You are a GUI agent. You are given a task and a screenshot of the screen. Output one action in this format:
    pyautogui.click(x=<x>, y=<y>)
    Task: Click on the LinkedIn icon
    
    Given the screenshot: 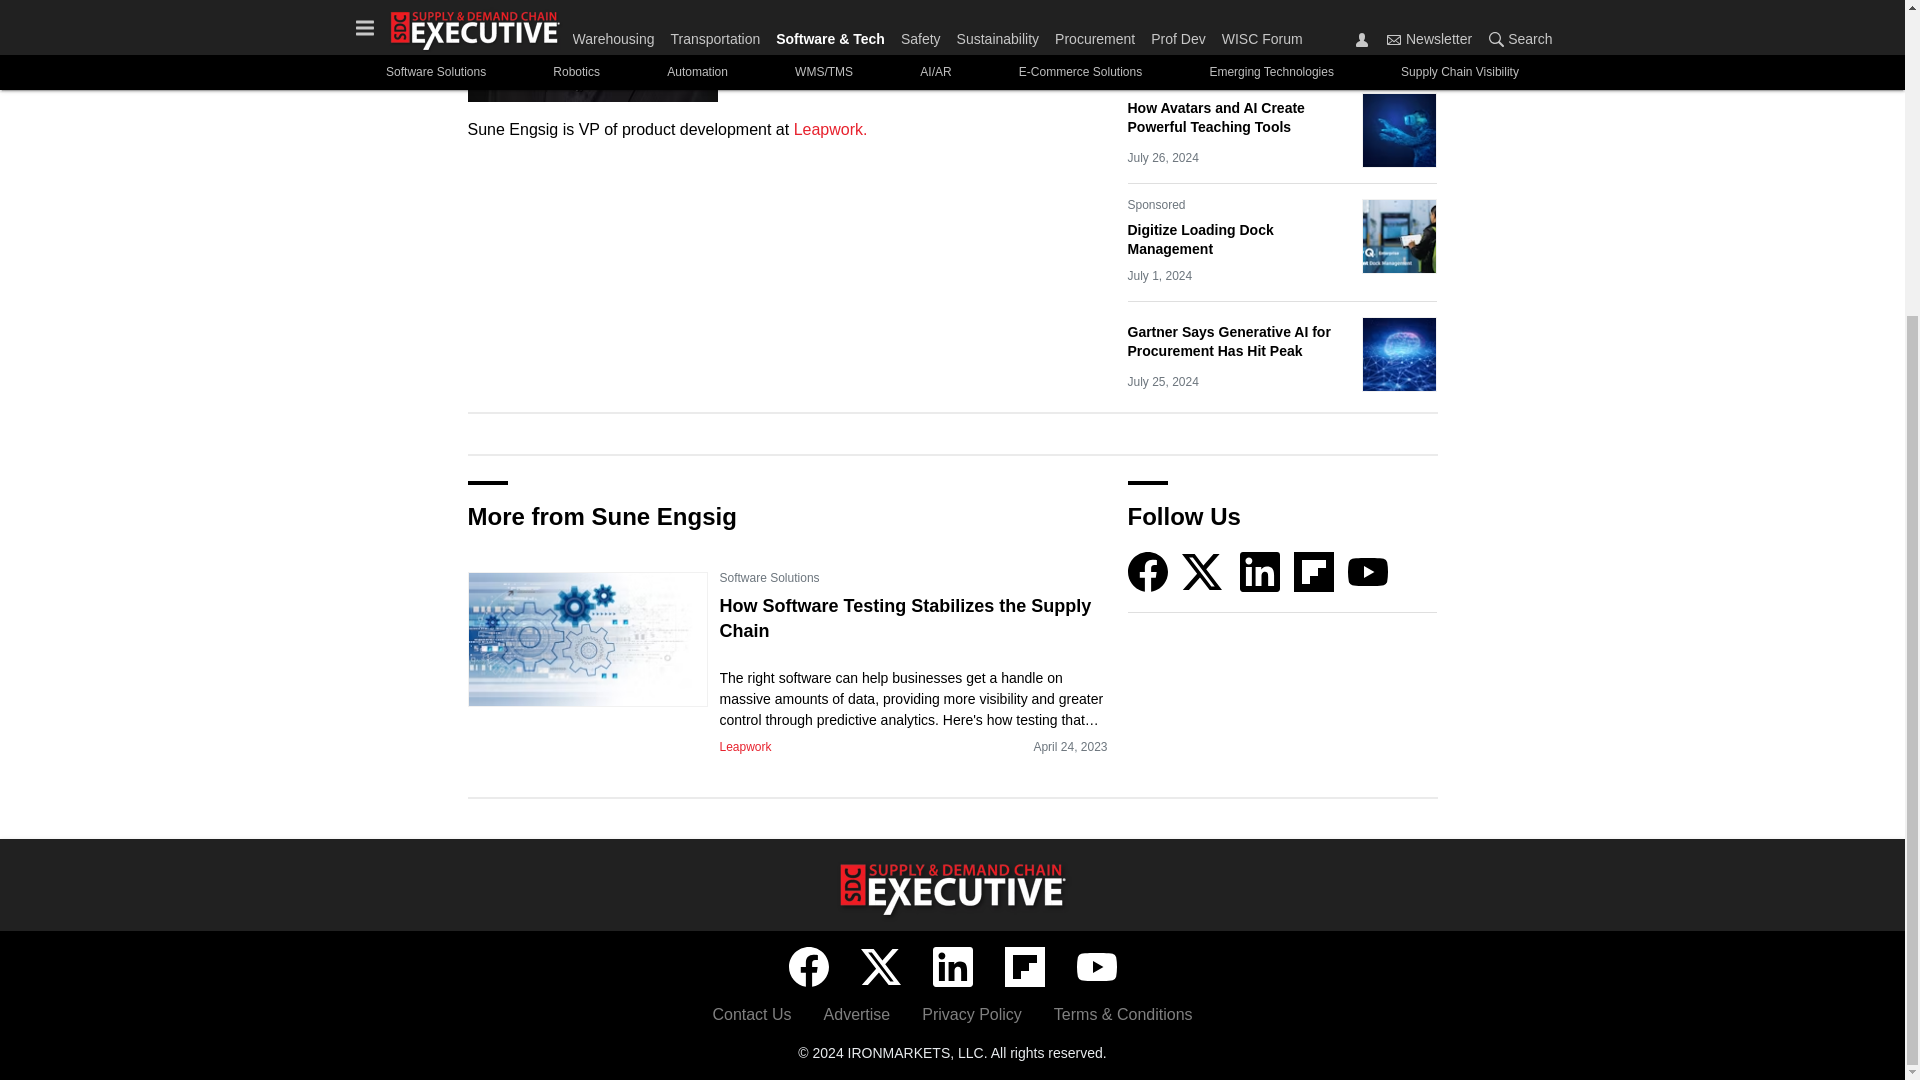 What is the action you would take?
    pyautogui.click(x=1260, y=571)
    